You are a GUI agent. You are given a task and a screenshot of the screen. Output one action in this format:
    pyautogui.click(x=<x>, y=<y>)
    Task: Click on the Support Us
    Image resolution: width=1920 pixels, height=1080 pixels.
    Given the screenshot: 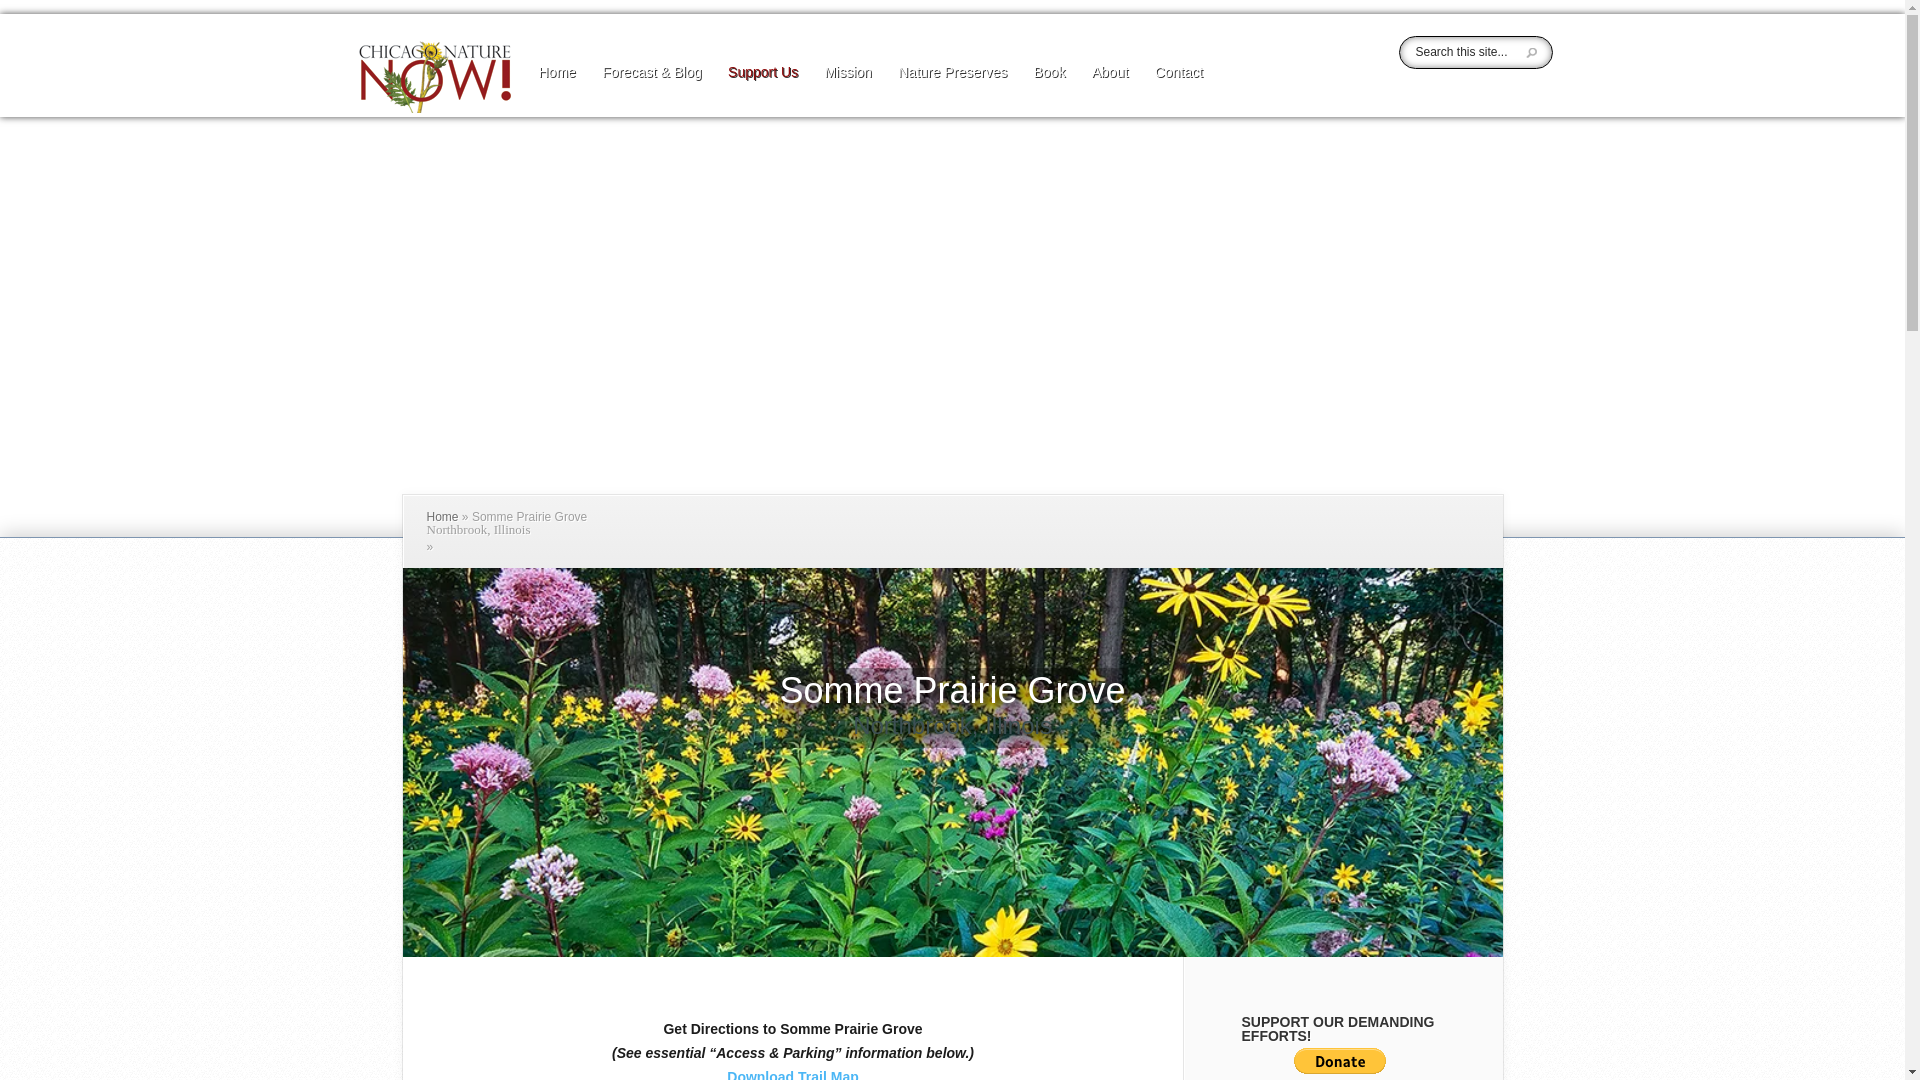 What is the action you would take?
    pyautogui.click(x=762, y=88)
    